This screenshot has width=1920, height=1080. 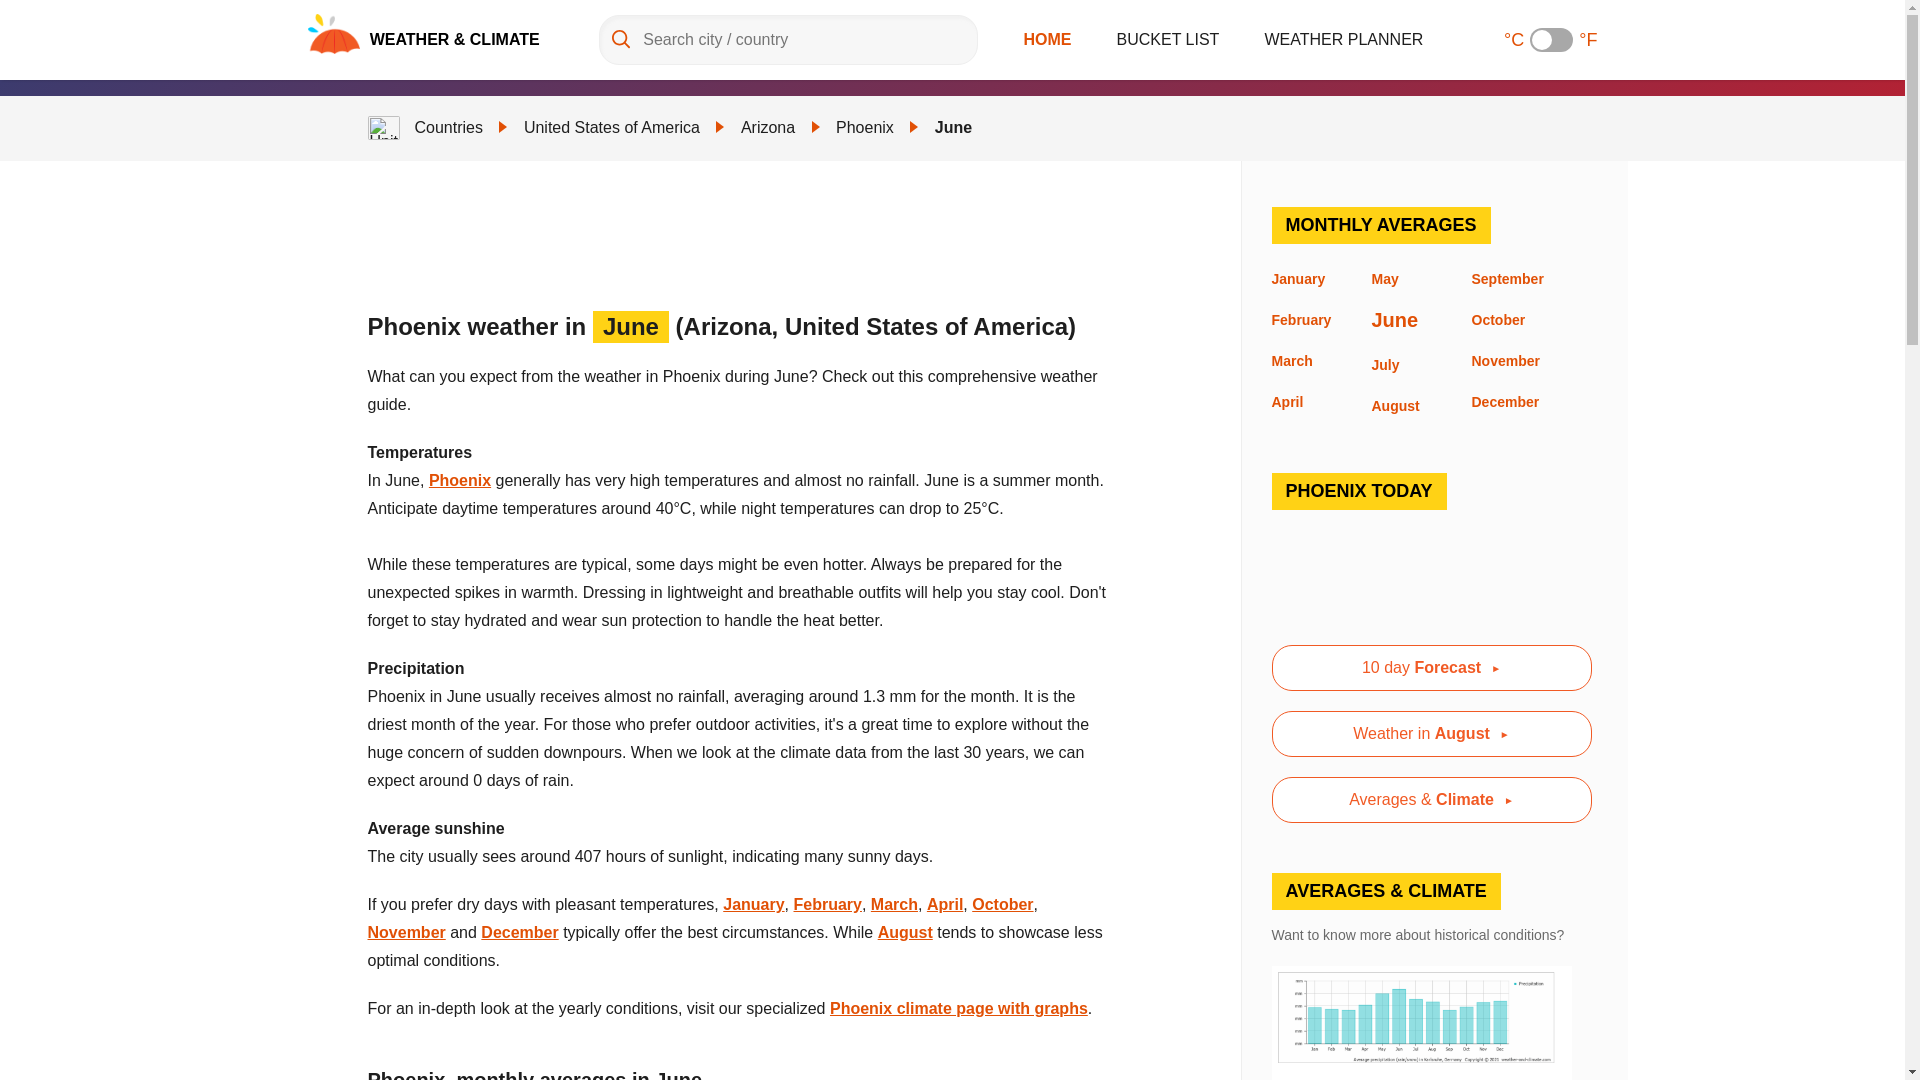 I want to click on Phoenix, so click(x=460, y=480).